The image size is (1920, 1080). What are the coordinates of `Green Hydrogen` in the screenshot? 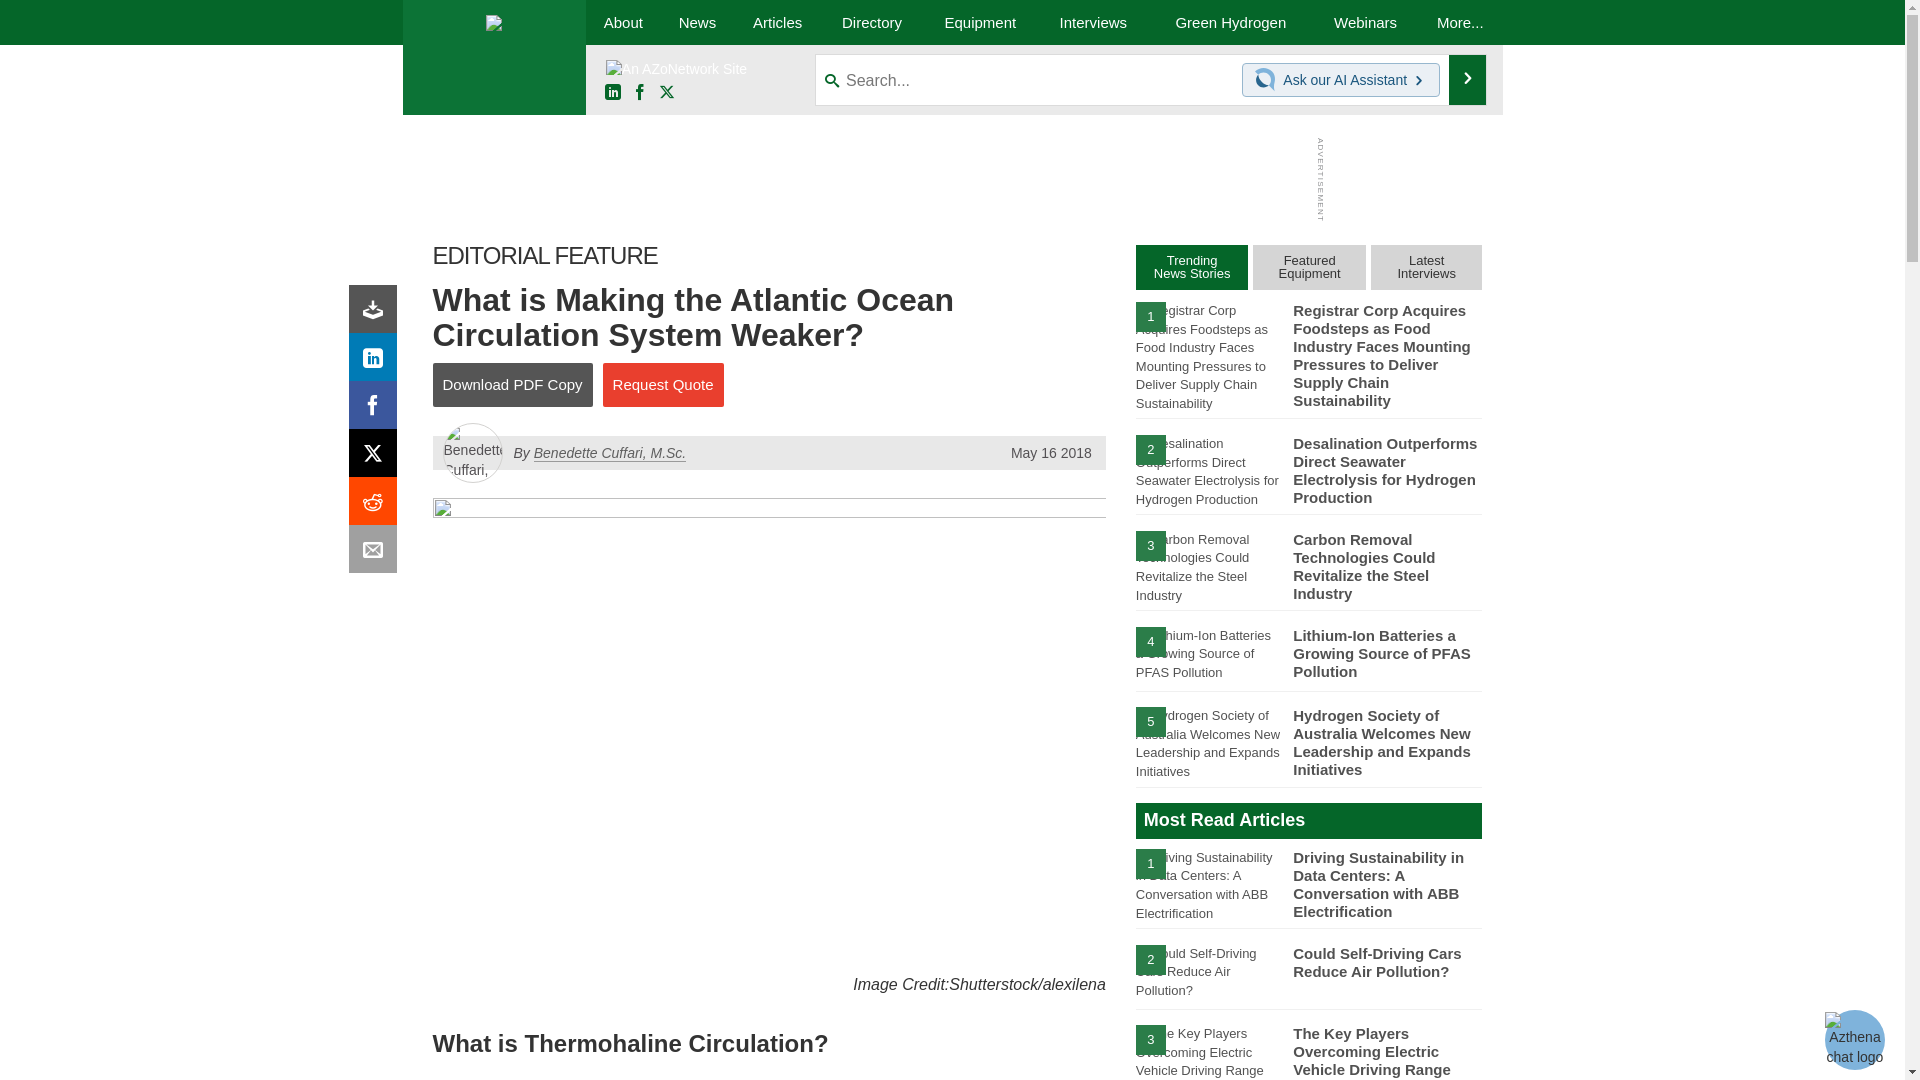 It's located at (1230, 22).